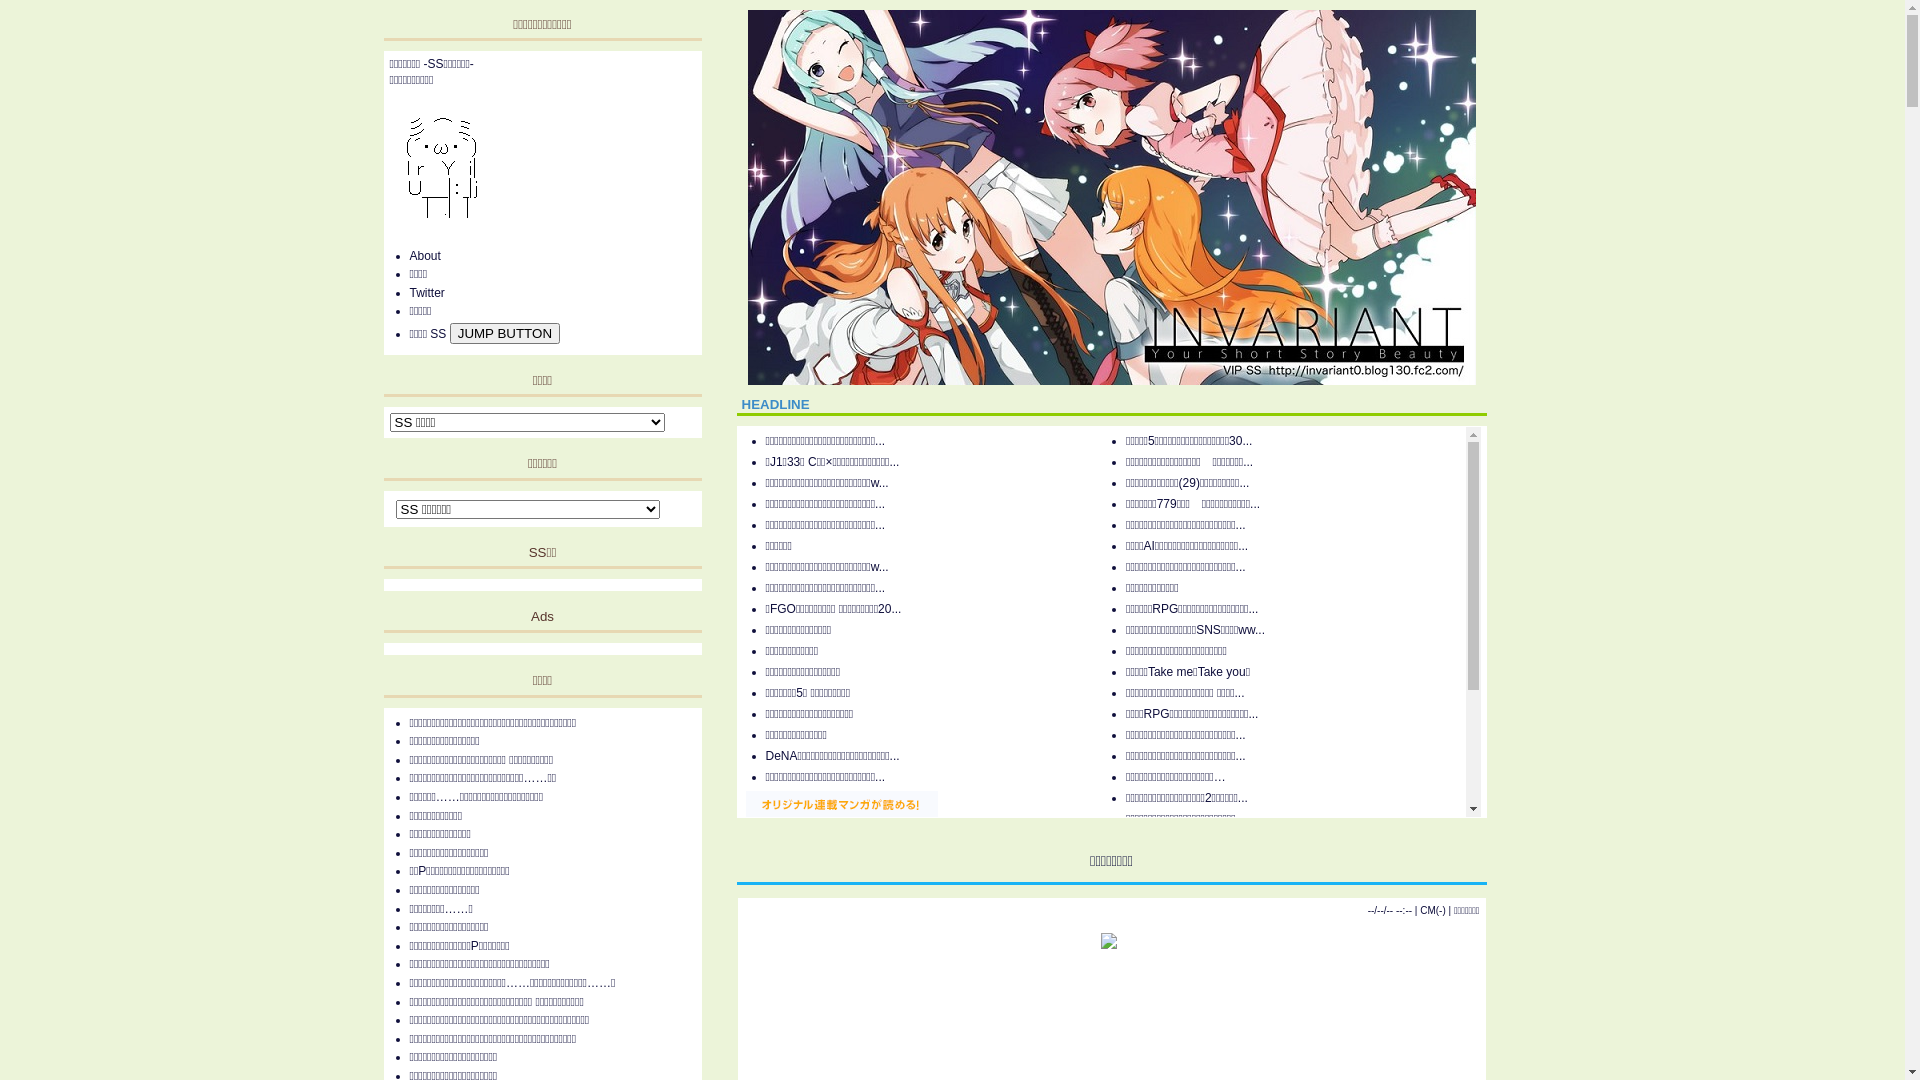 The height and width of the screenshot is (1080, 1920). I want to click on JUMP BUTTON, so click(505, 334).